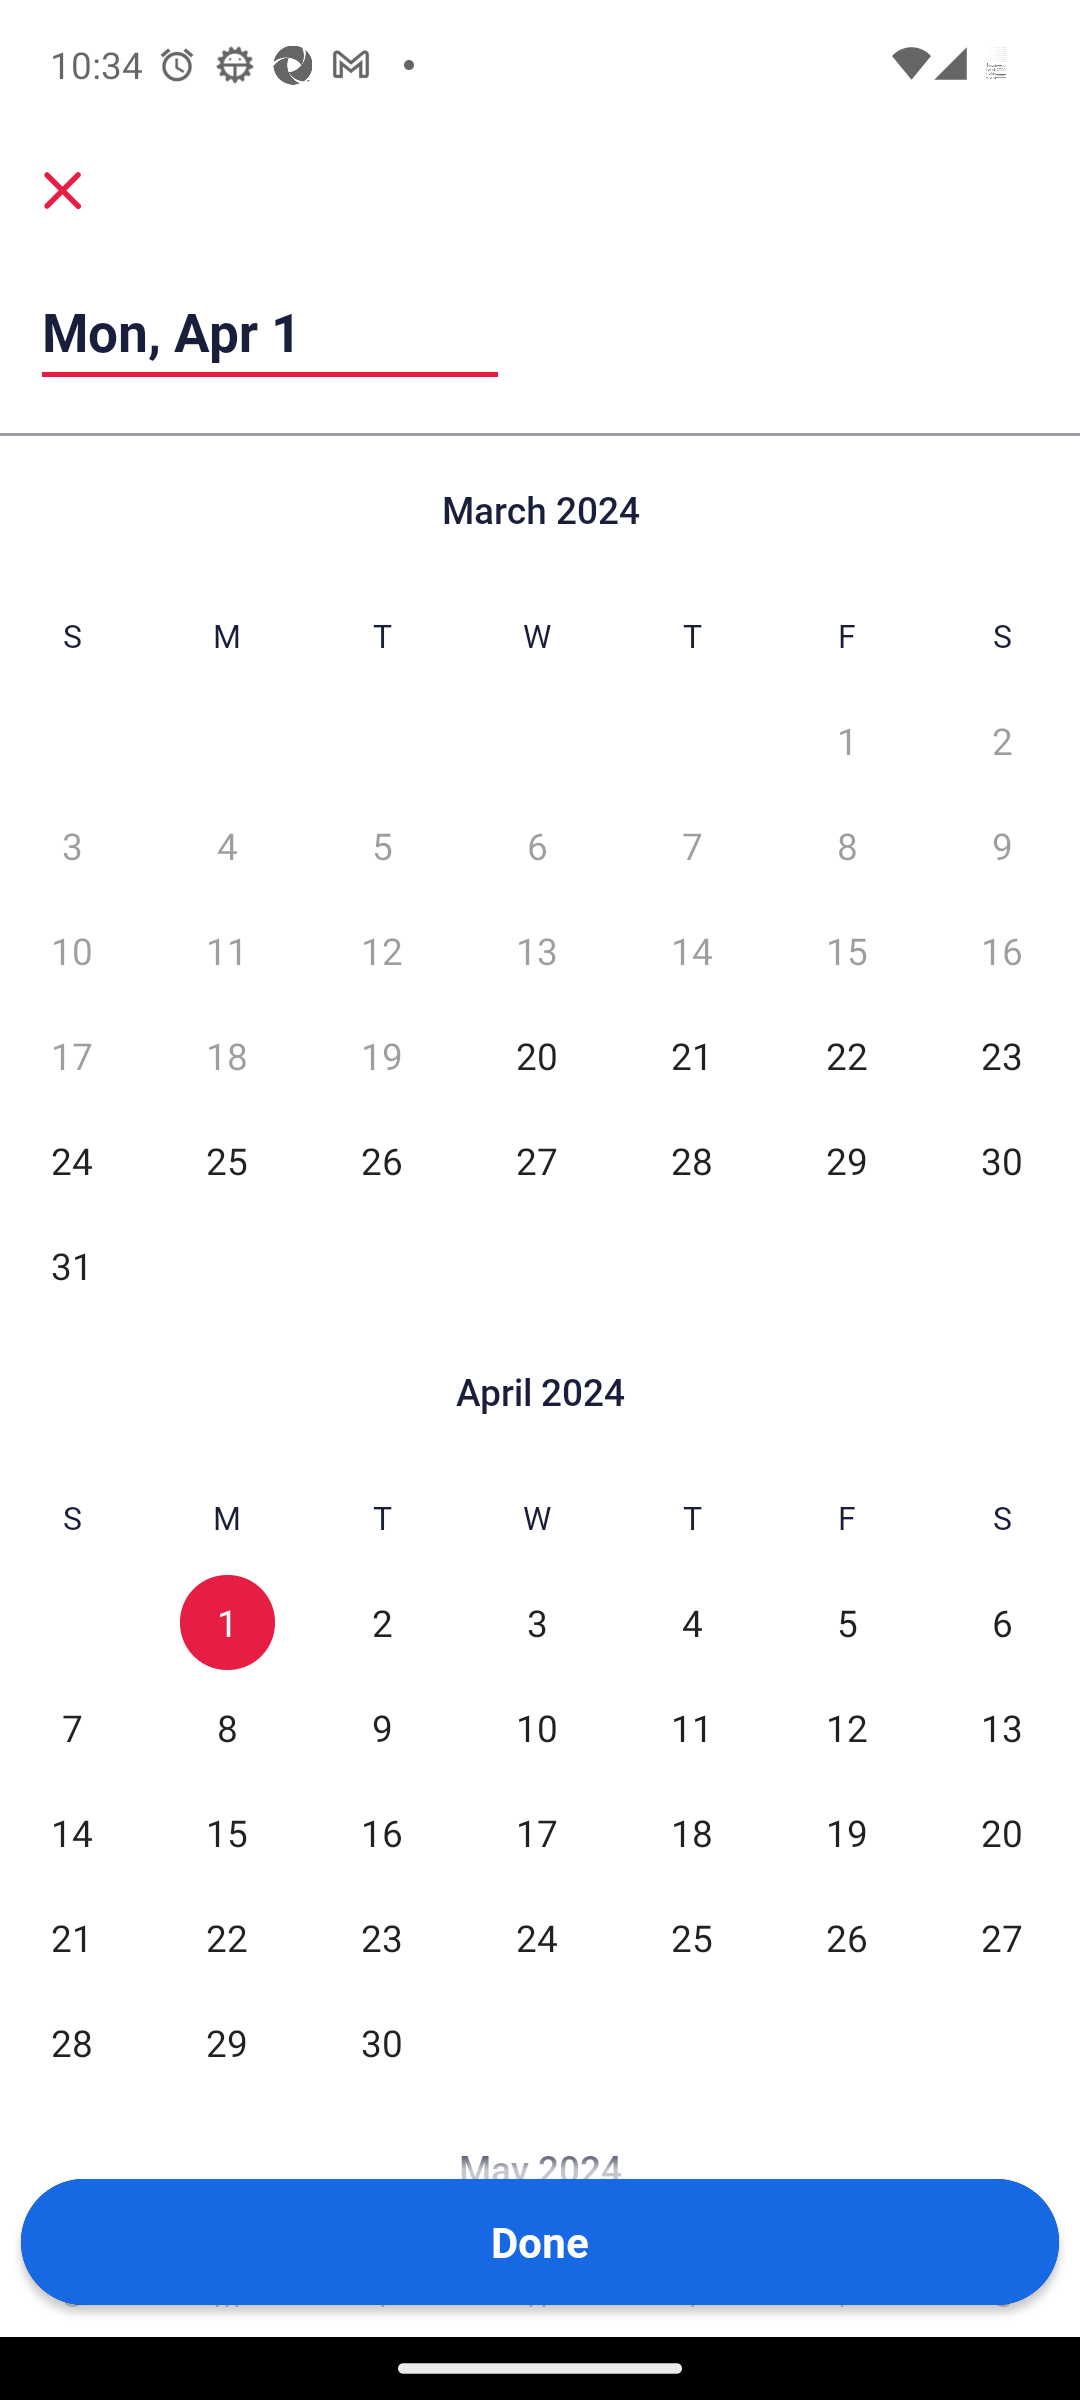  I want to click on 21 Sun, Apr 21, Not Selected, so click(72, 1936).